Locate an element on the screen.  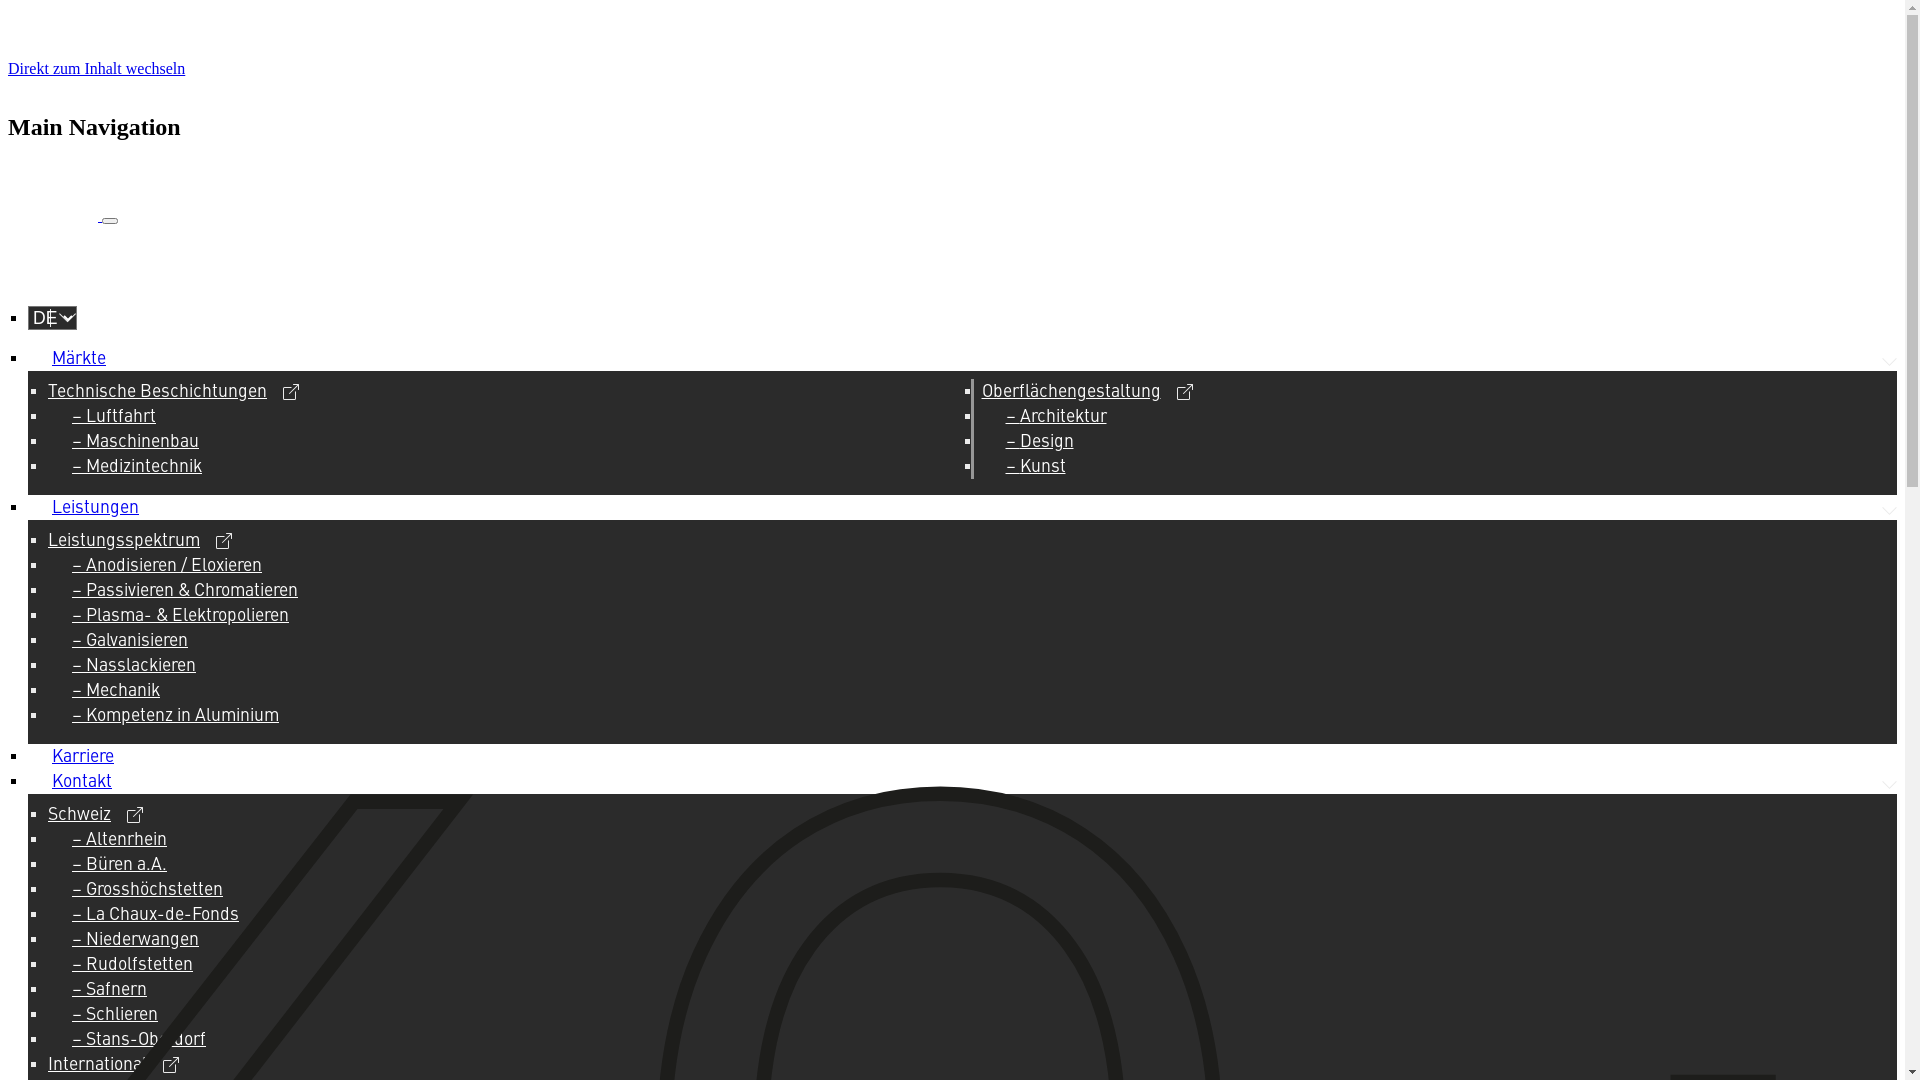
Altenrhein is located at coordinates (120, 840).